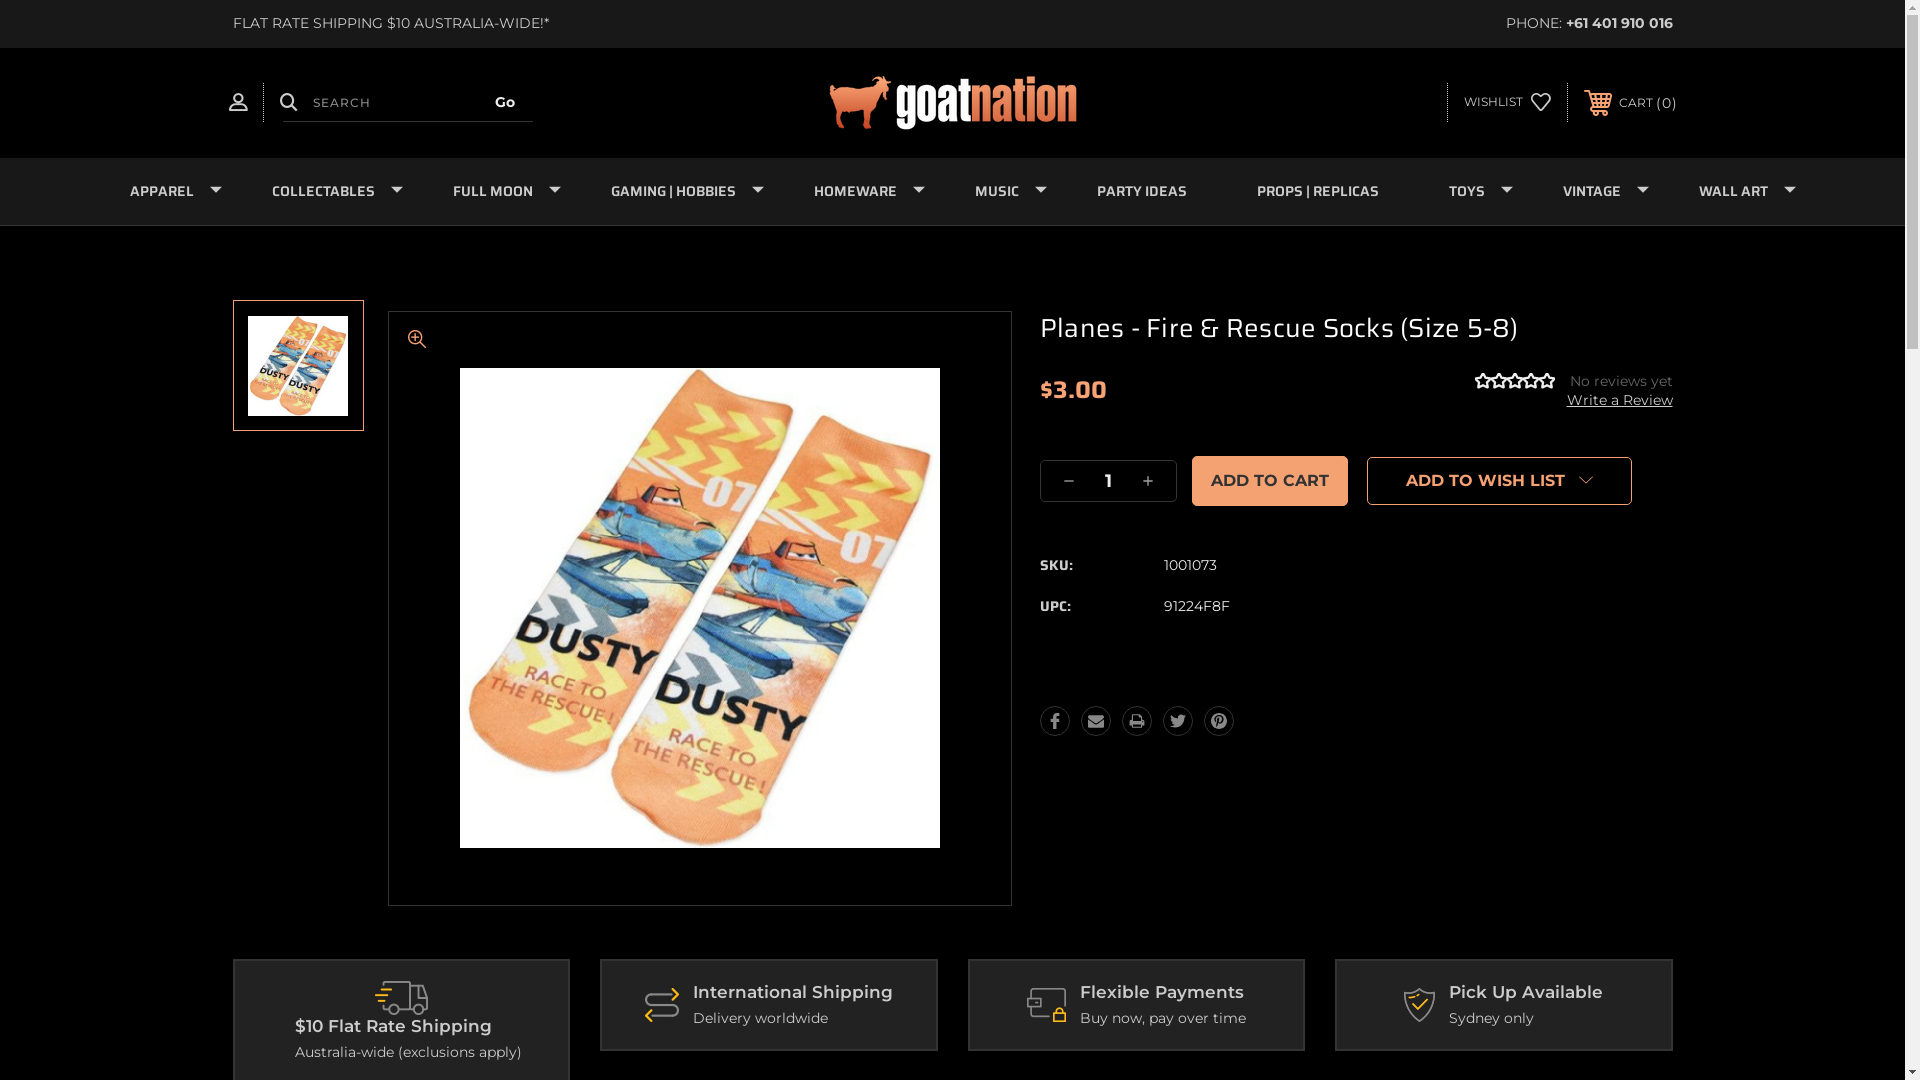 The width and height of the screenshot is (1920, 1080). Describe the element at coordinates (1178, 721) in the screenshot. I see `Twitter` at that location.